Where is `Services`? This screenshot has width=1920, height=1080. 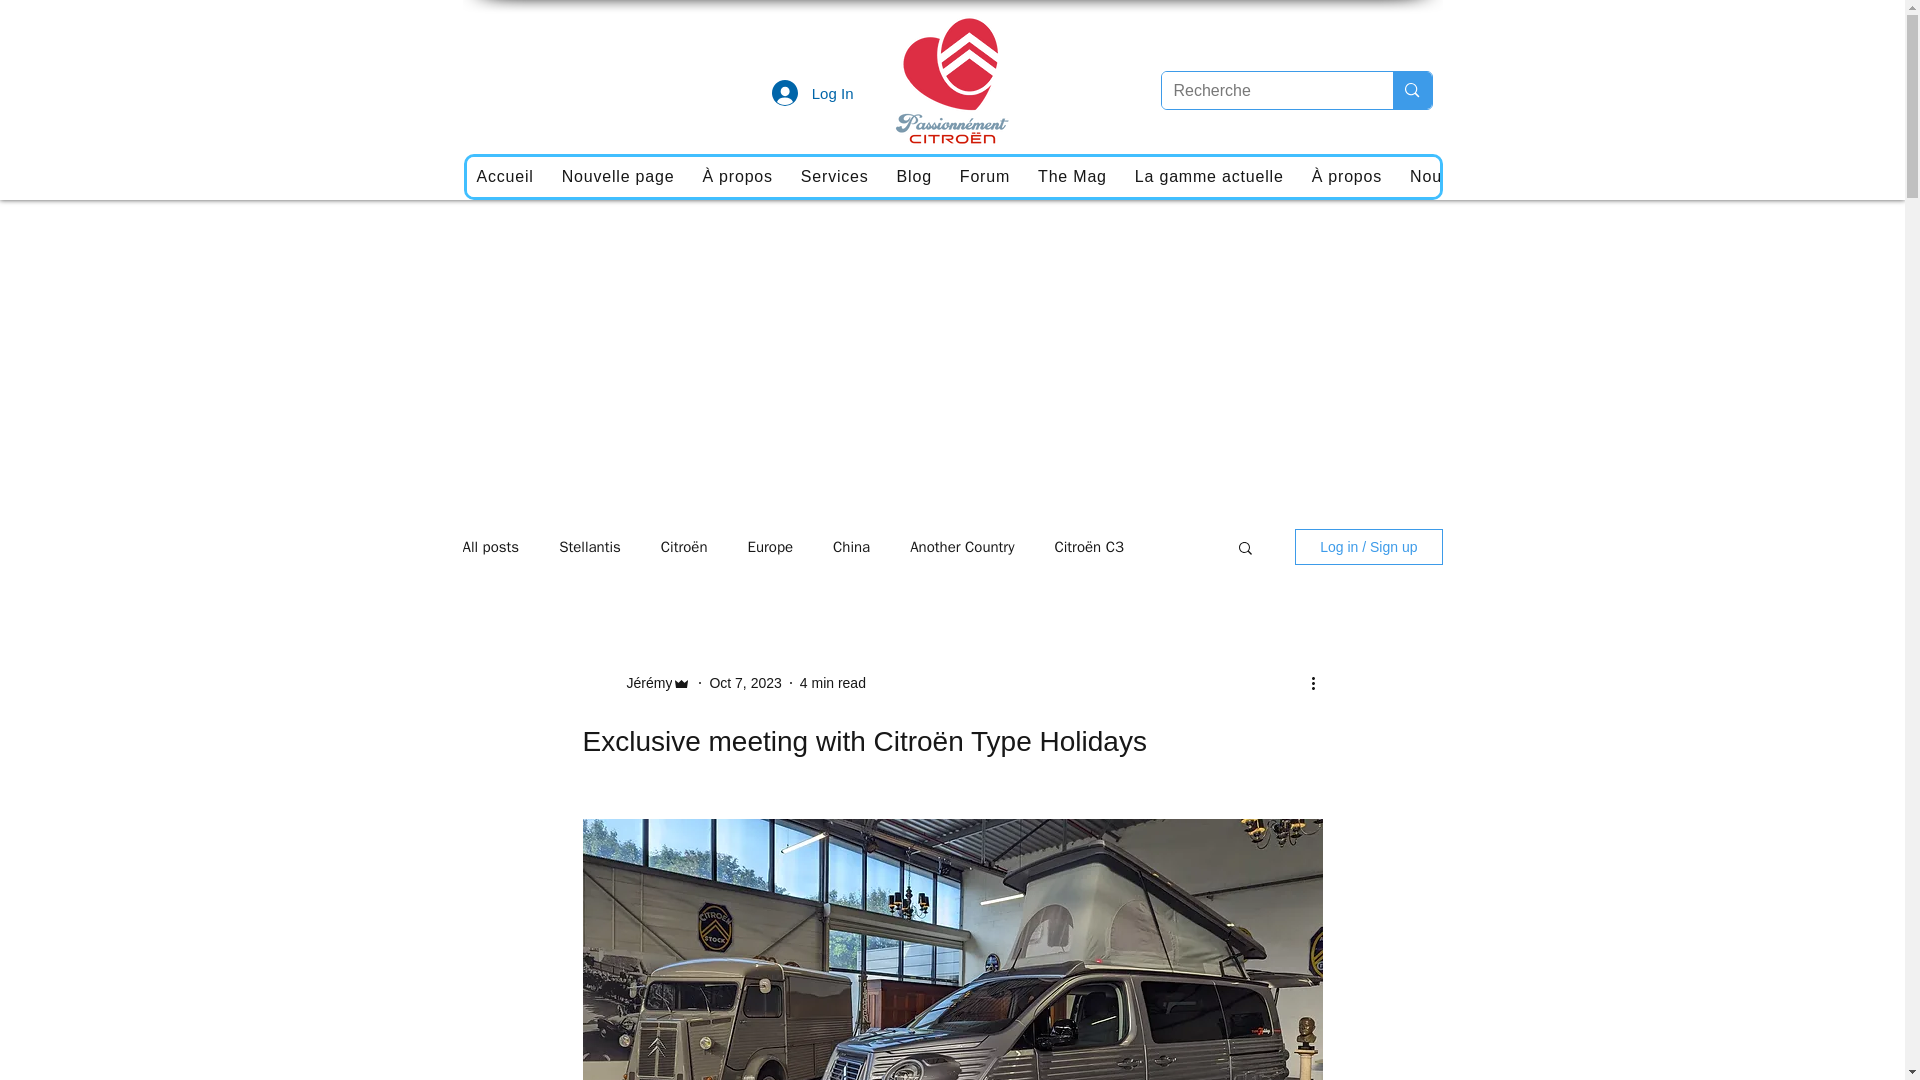 Services is located at coordinates (835, 176).